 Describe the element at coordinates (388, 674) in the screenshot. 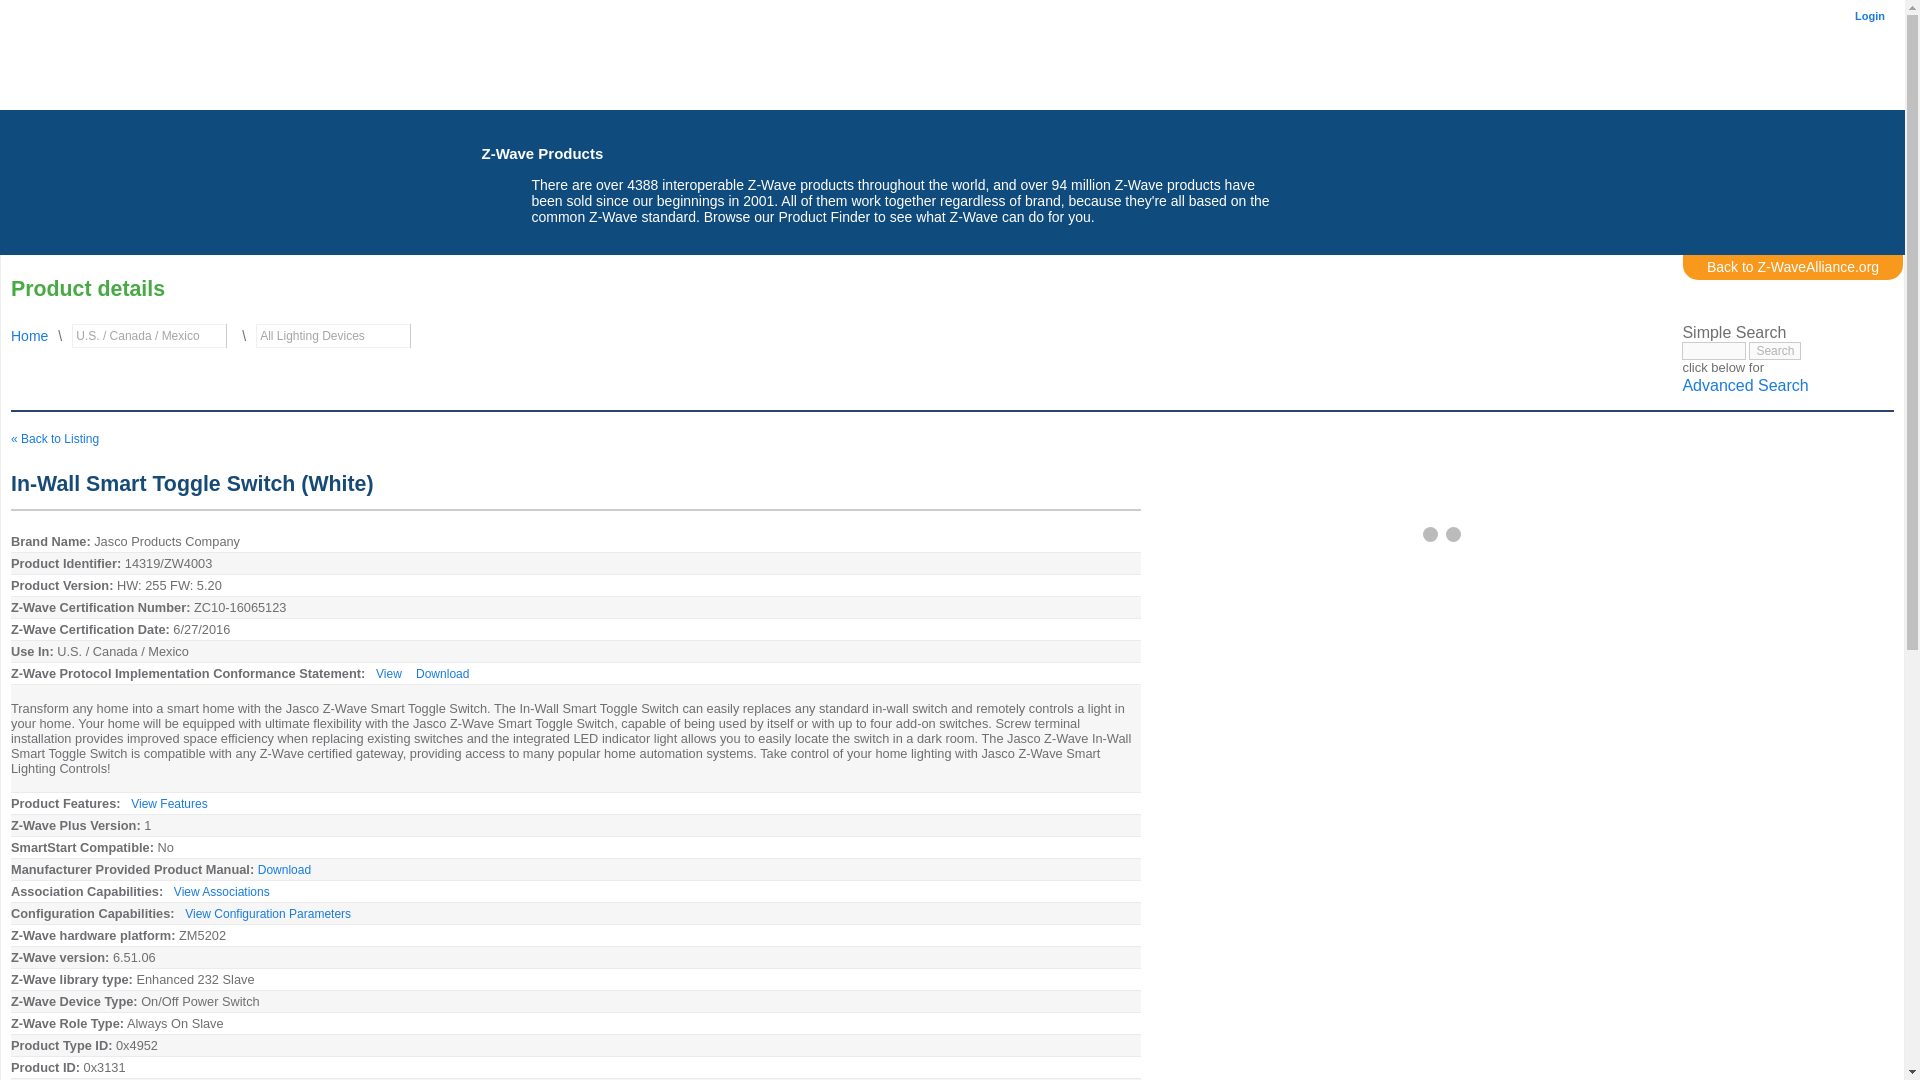

I see `View` at that location.